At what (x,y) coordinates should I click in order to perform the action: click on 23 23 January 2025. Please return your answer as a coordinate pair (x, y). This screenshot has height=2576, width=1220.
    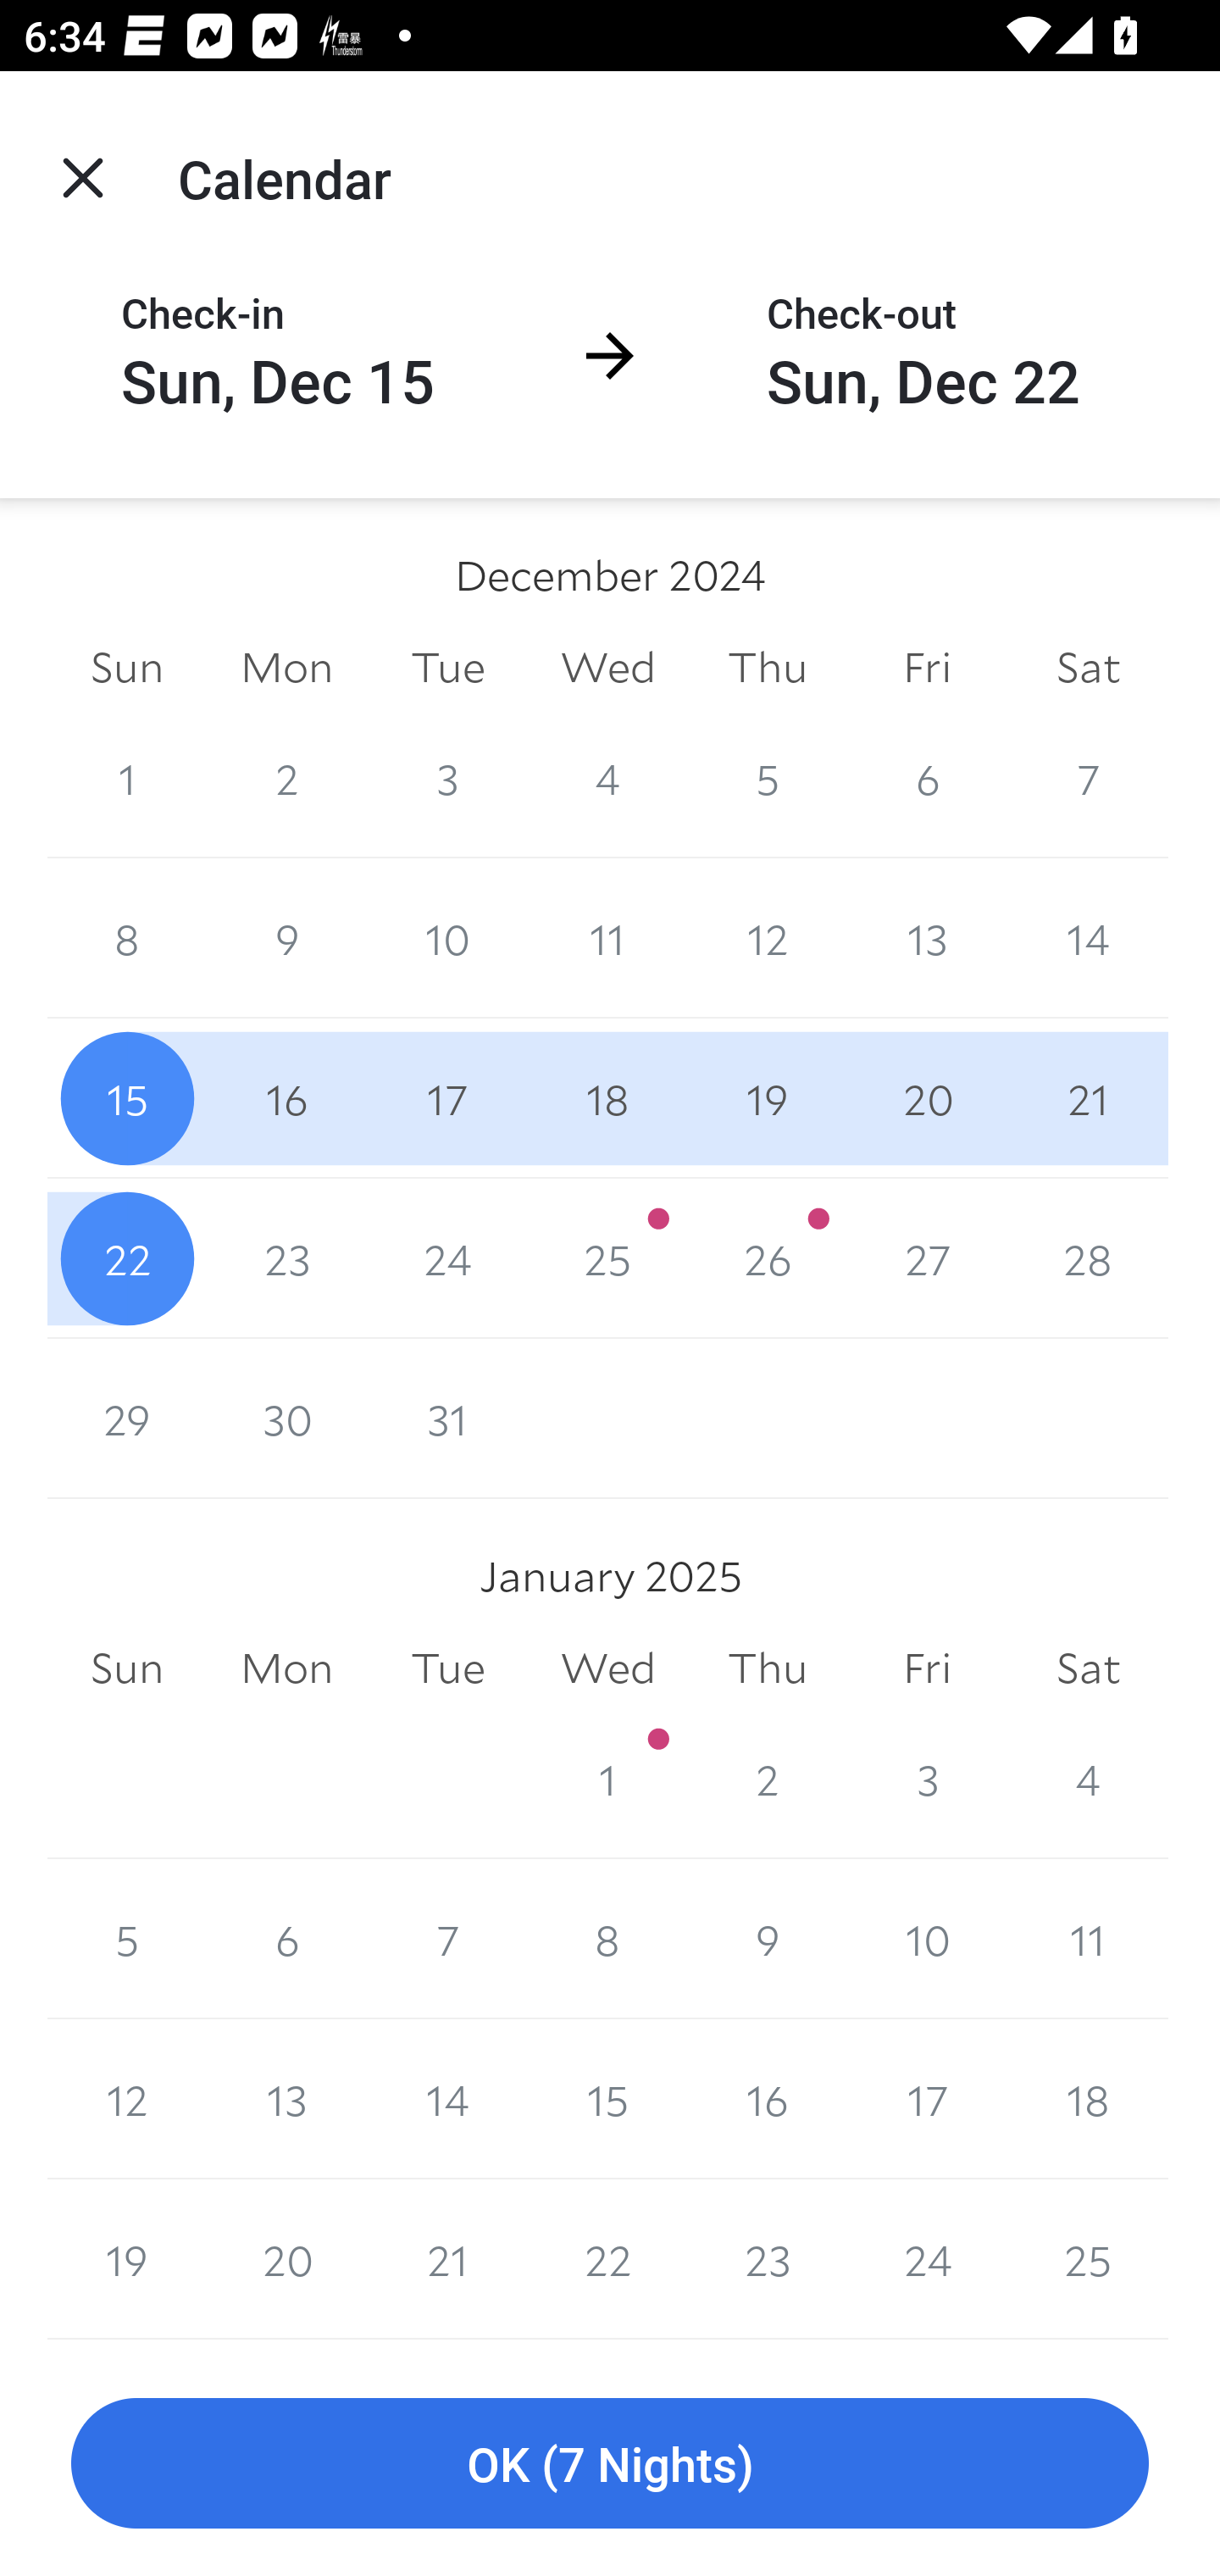
    Looking at the image, I should click on (768, 2259).